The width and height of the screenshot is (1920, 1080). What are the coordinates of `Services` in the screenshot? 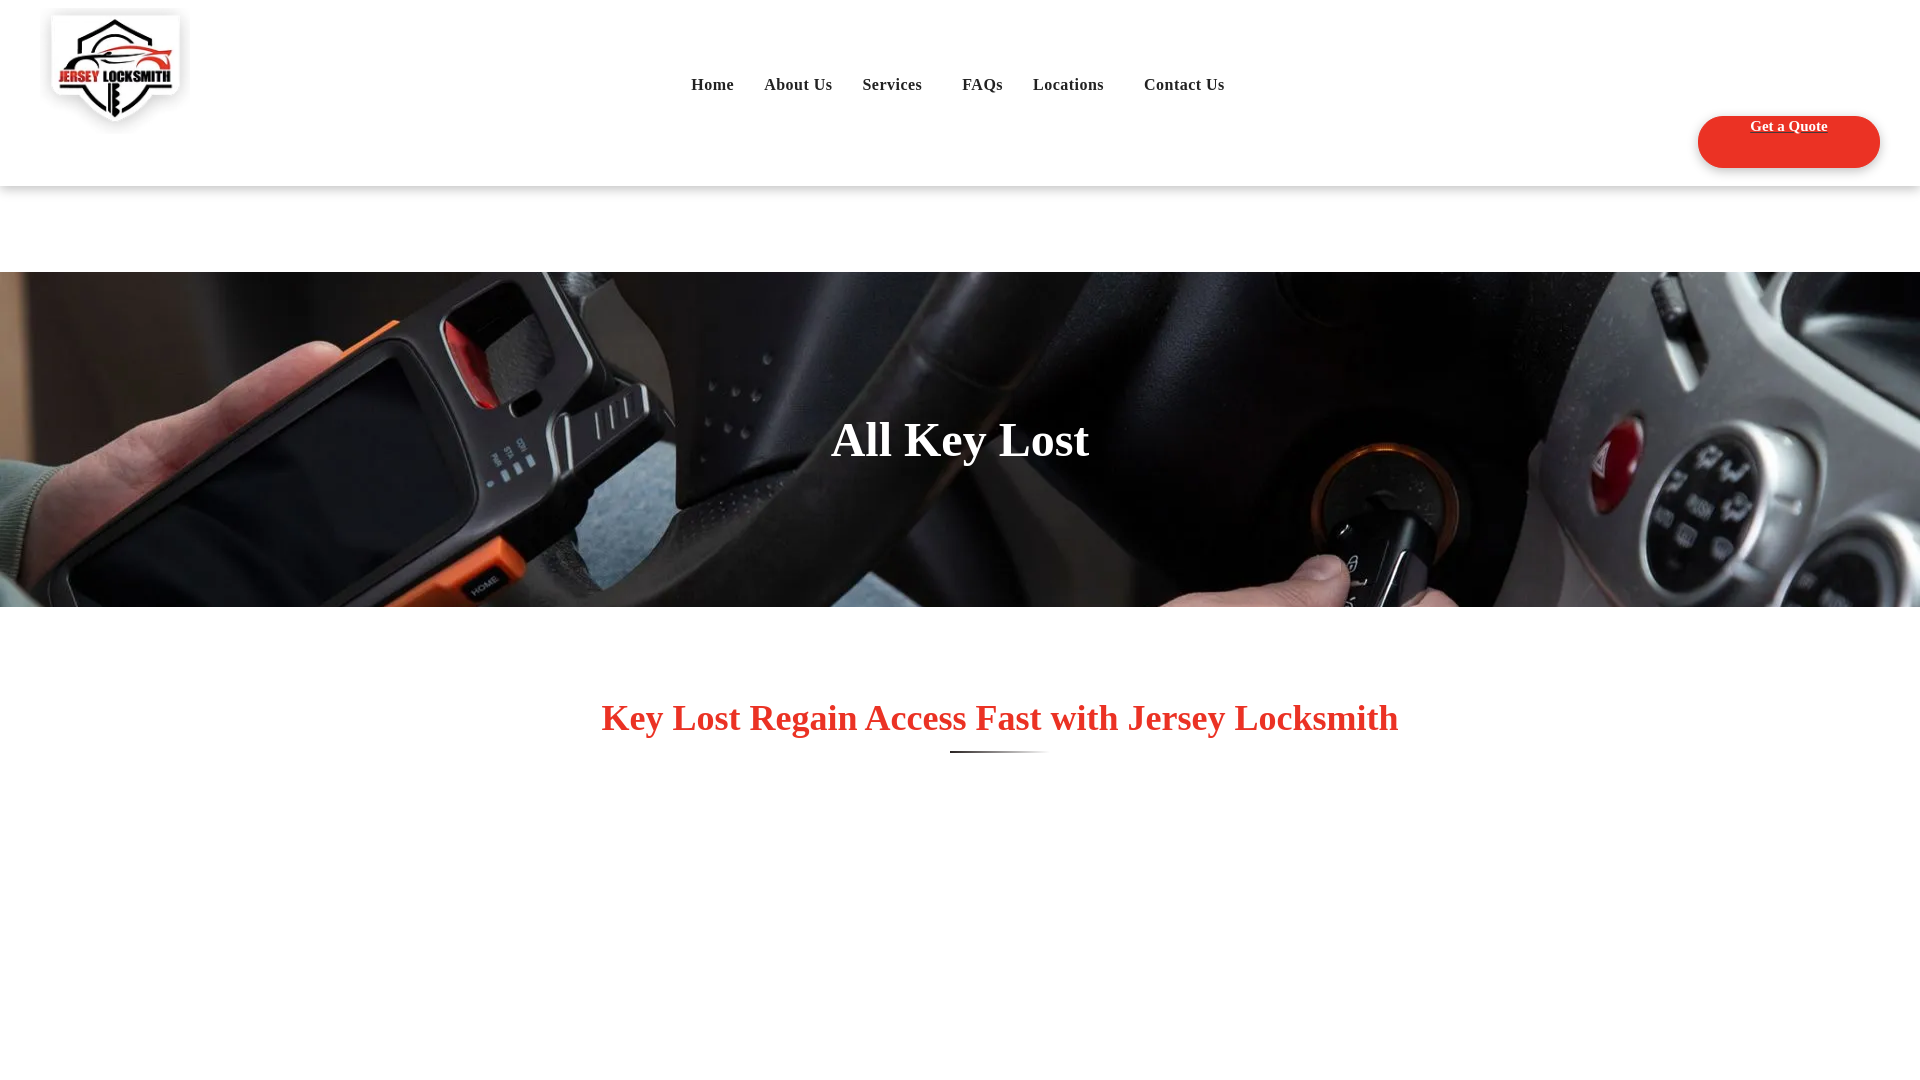 It's located at (896, 85).